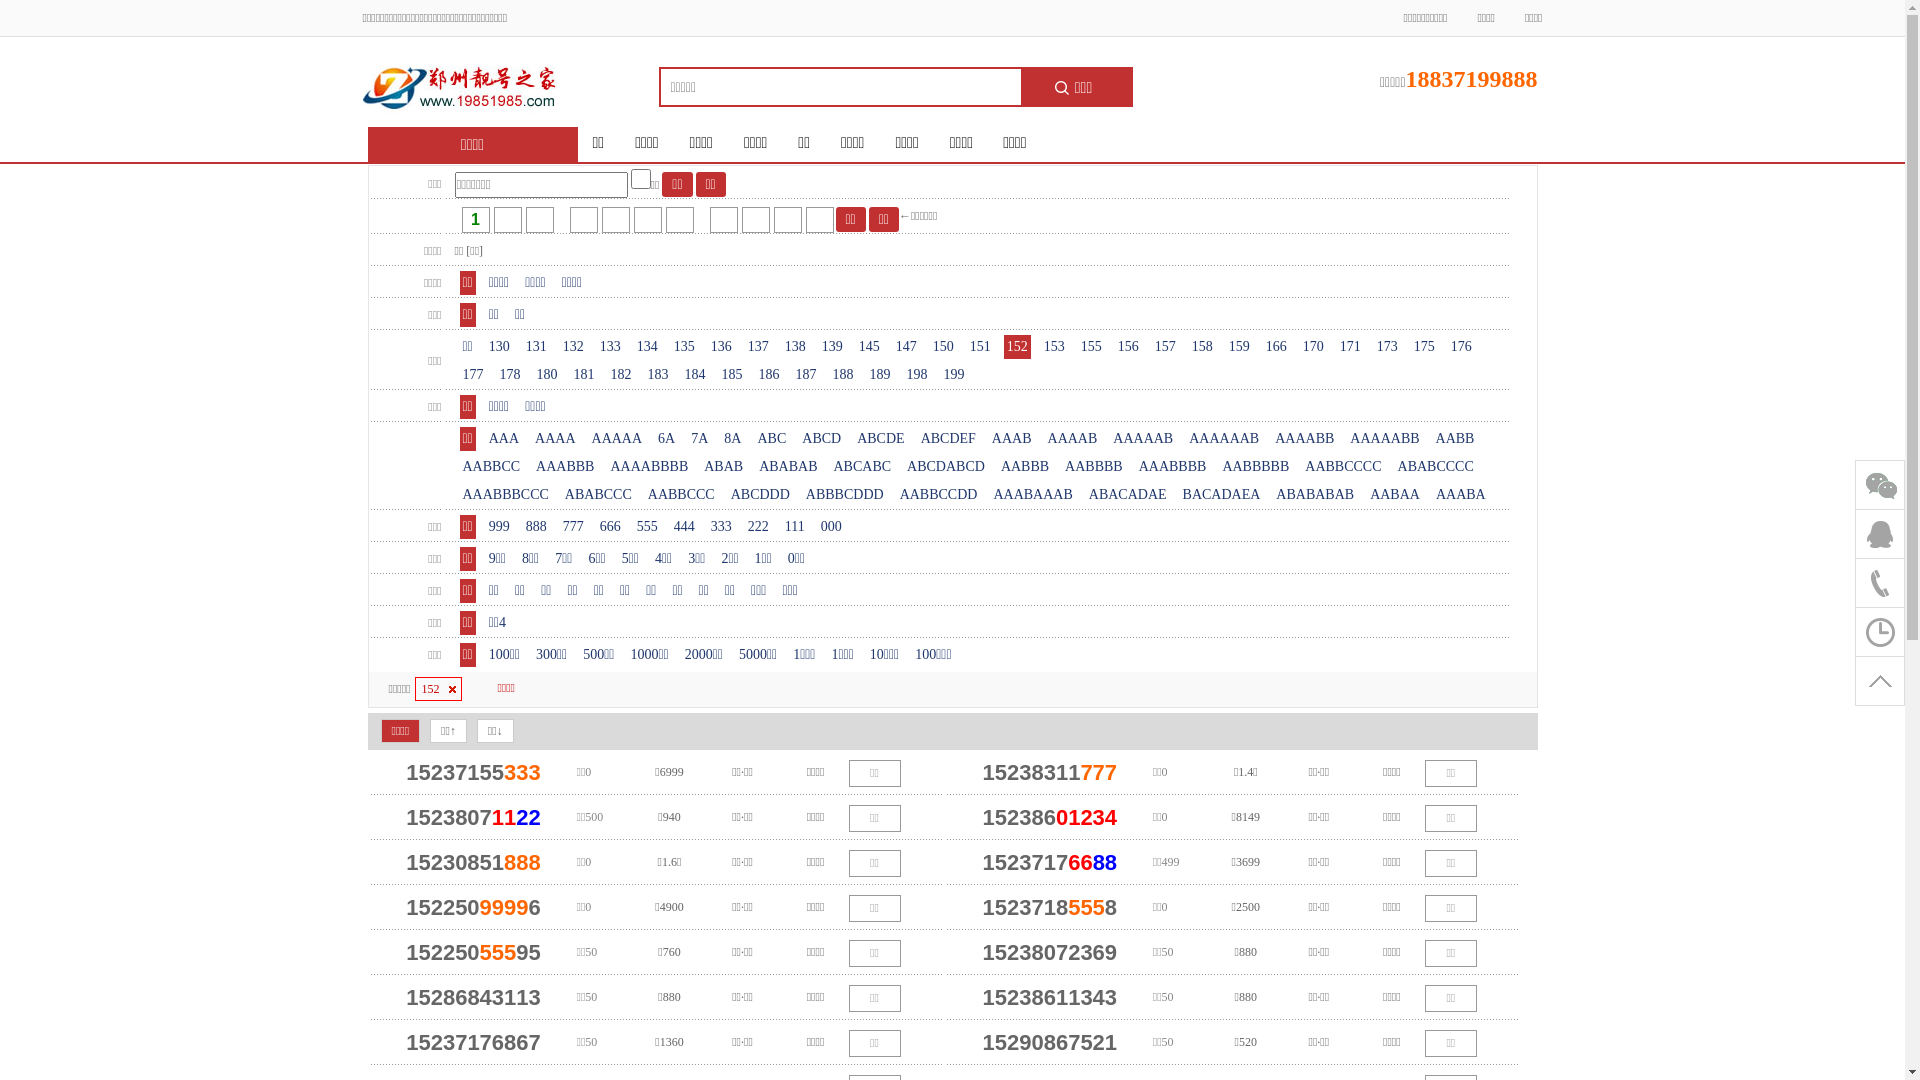  What do you see at coordinates (574, 347) in the screenshot?
I see `132` at bounding box center [574, 347].